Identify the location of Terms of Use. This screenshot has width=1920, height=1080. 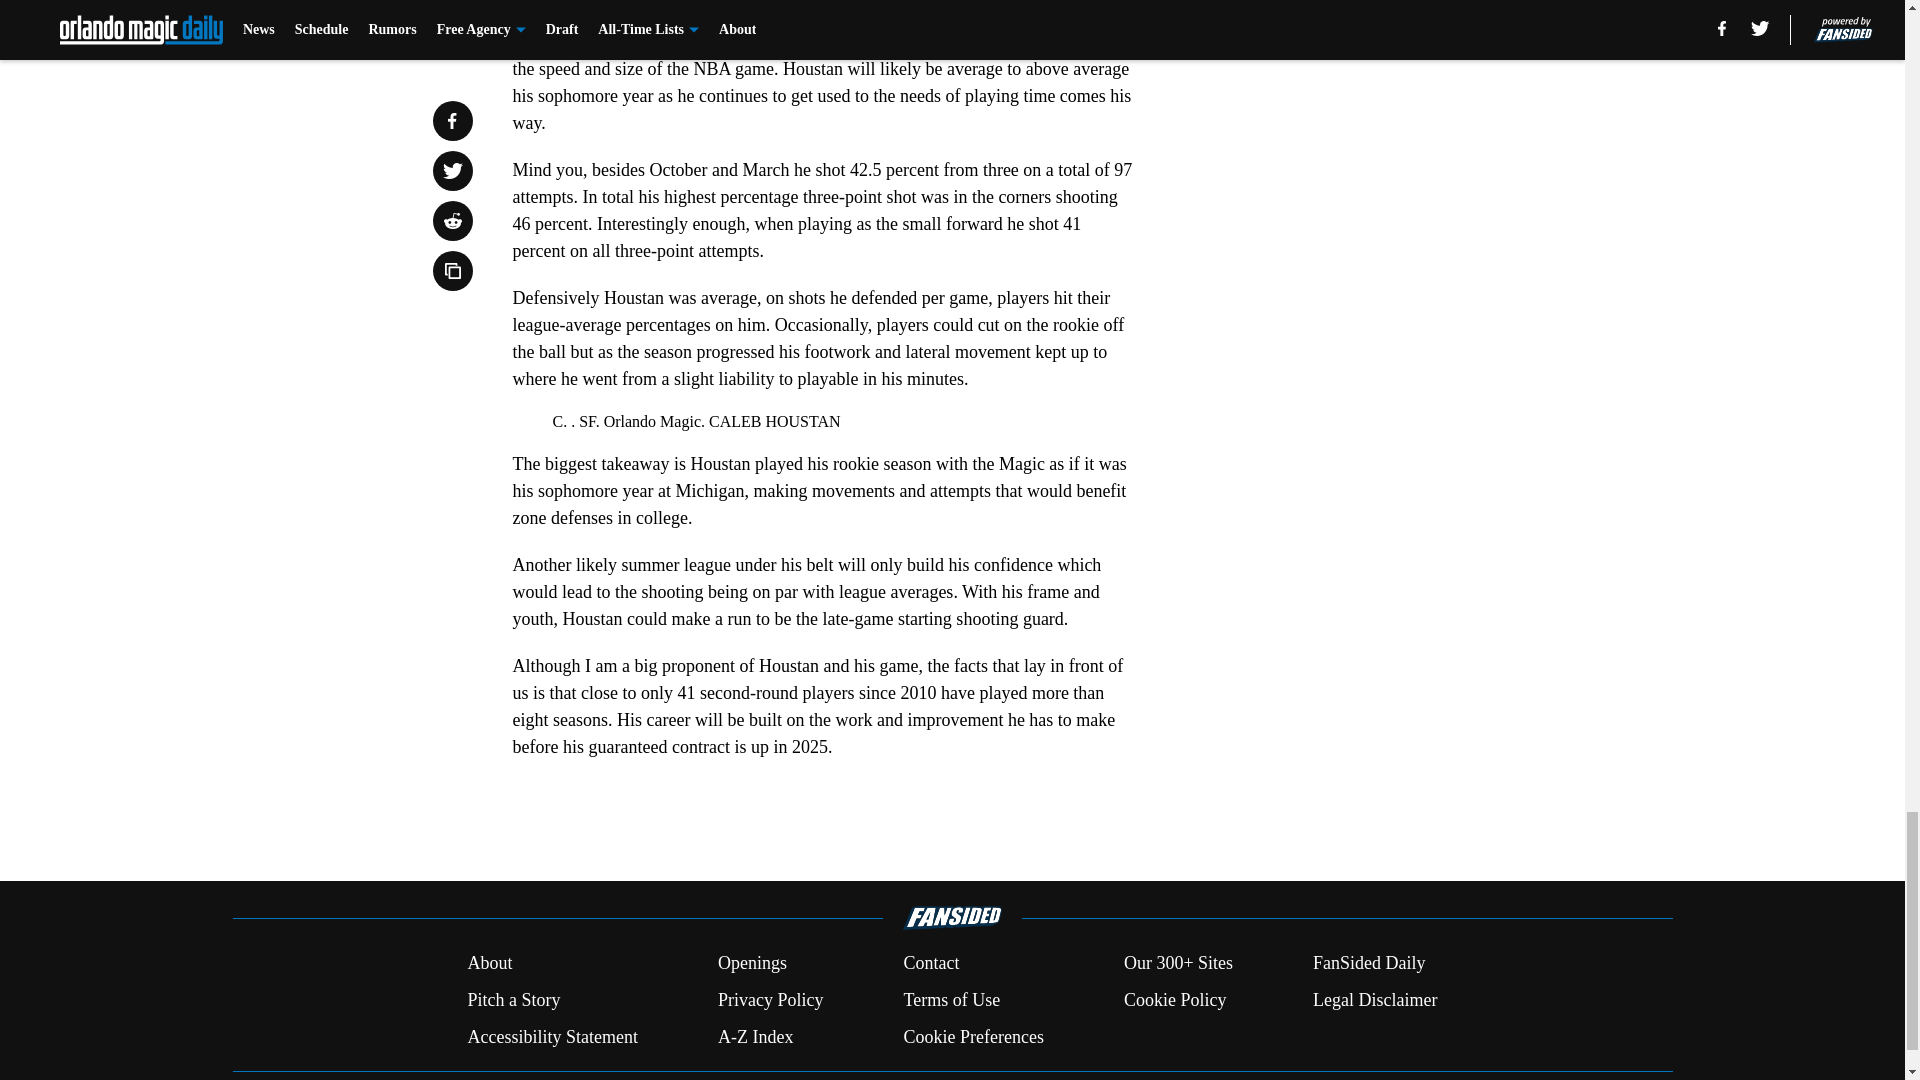
(951, 1000).